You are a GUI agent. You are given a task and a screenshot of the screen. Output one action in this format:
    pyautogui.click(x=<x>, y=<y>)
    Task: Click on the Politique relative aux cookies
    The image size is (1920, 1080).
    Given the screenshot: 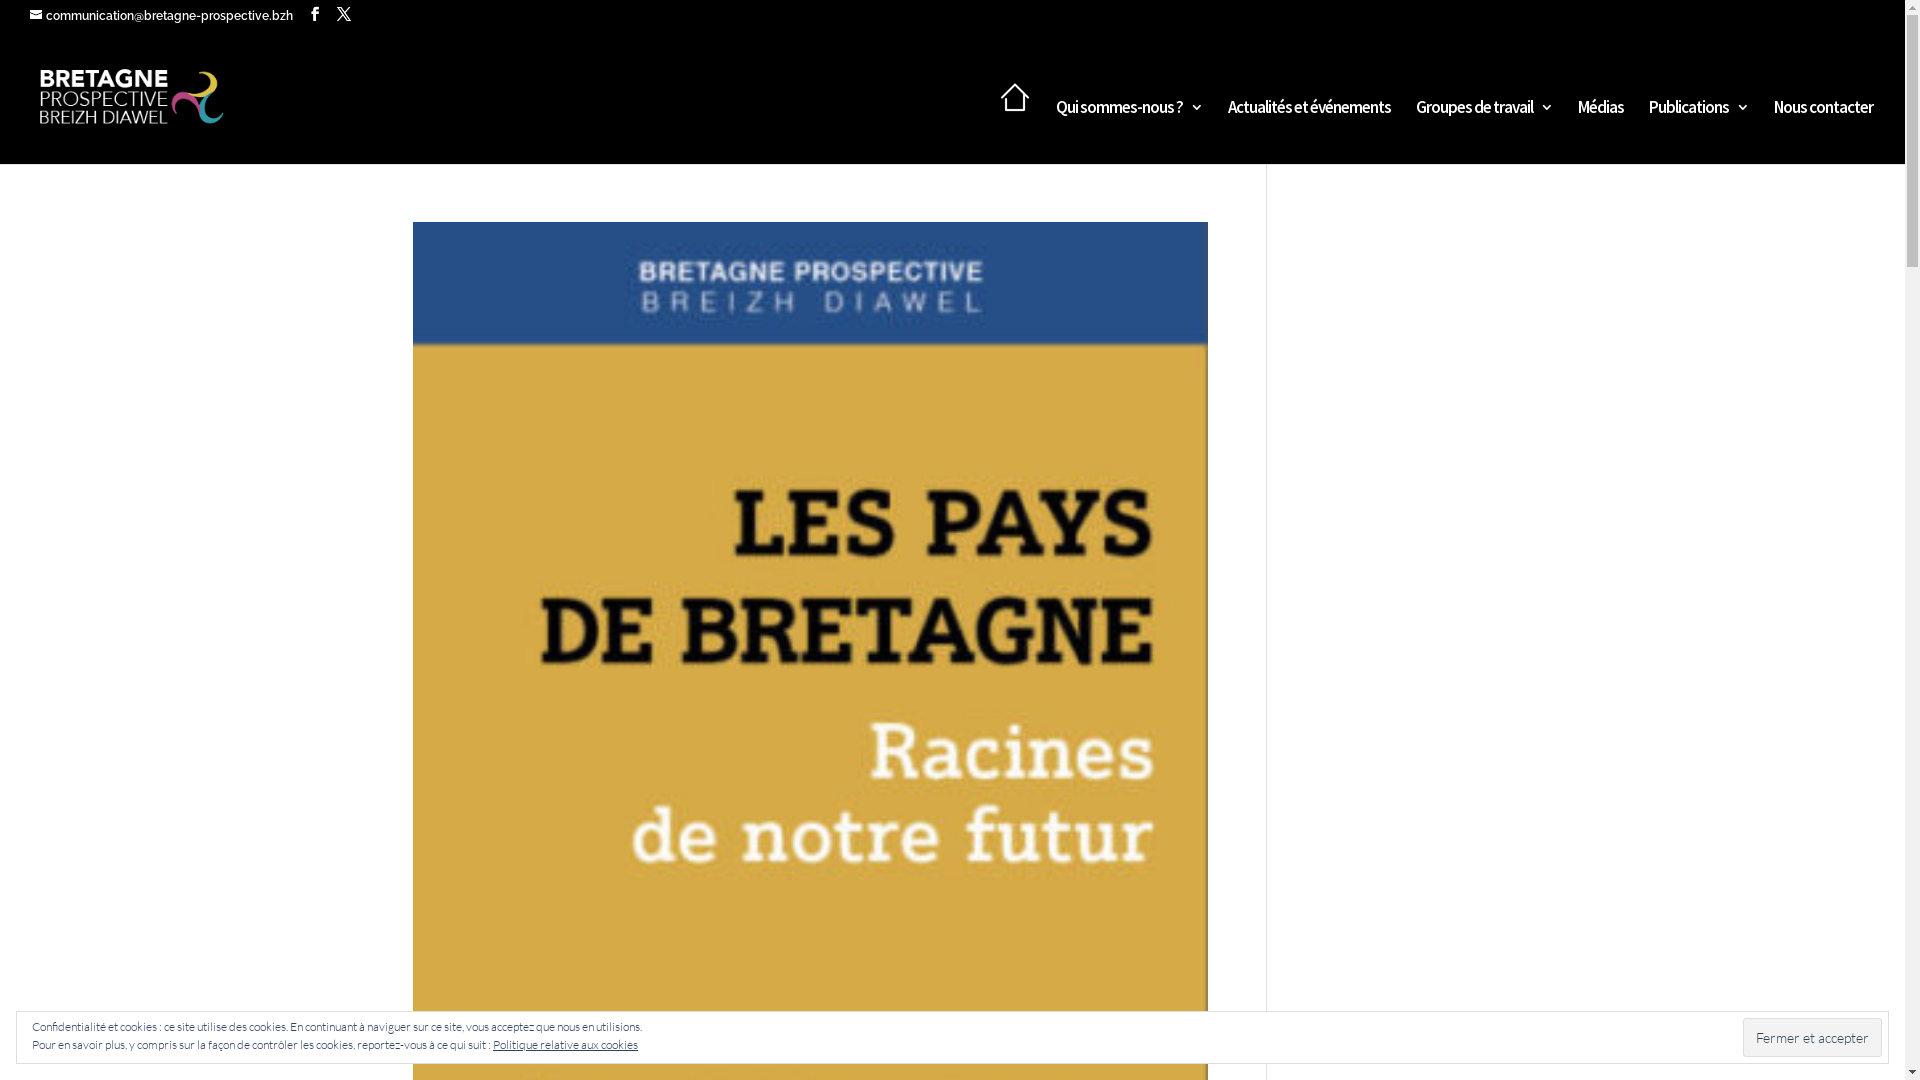 What is the action you would take?
    pyautogui.click(x=566, y=1044)
    